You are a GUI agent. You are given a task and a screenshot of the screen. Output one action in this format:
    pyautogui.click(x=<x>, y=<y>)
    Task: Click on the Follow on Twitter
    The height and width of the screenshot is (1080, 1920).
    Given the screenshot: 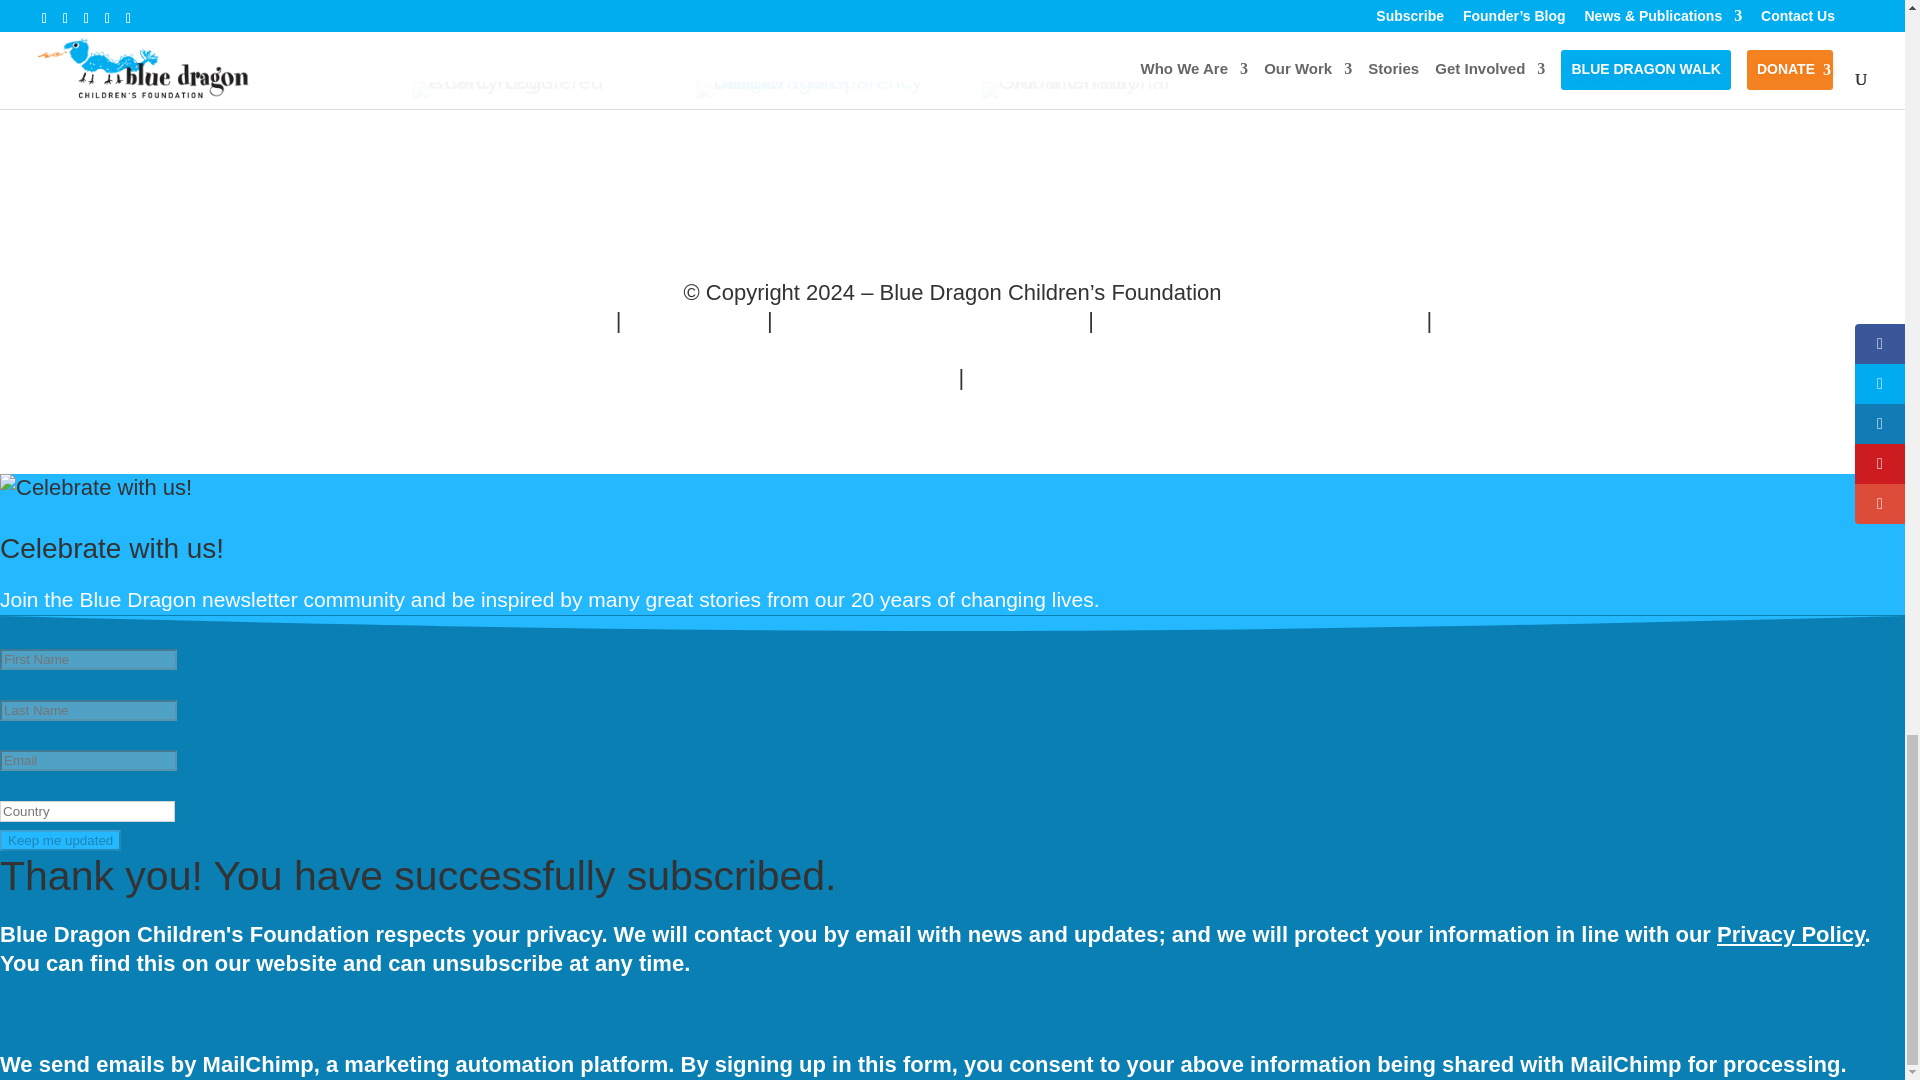 What is the action you would take?
    pyautogui.click(x=526, y=5)
    